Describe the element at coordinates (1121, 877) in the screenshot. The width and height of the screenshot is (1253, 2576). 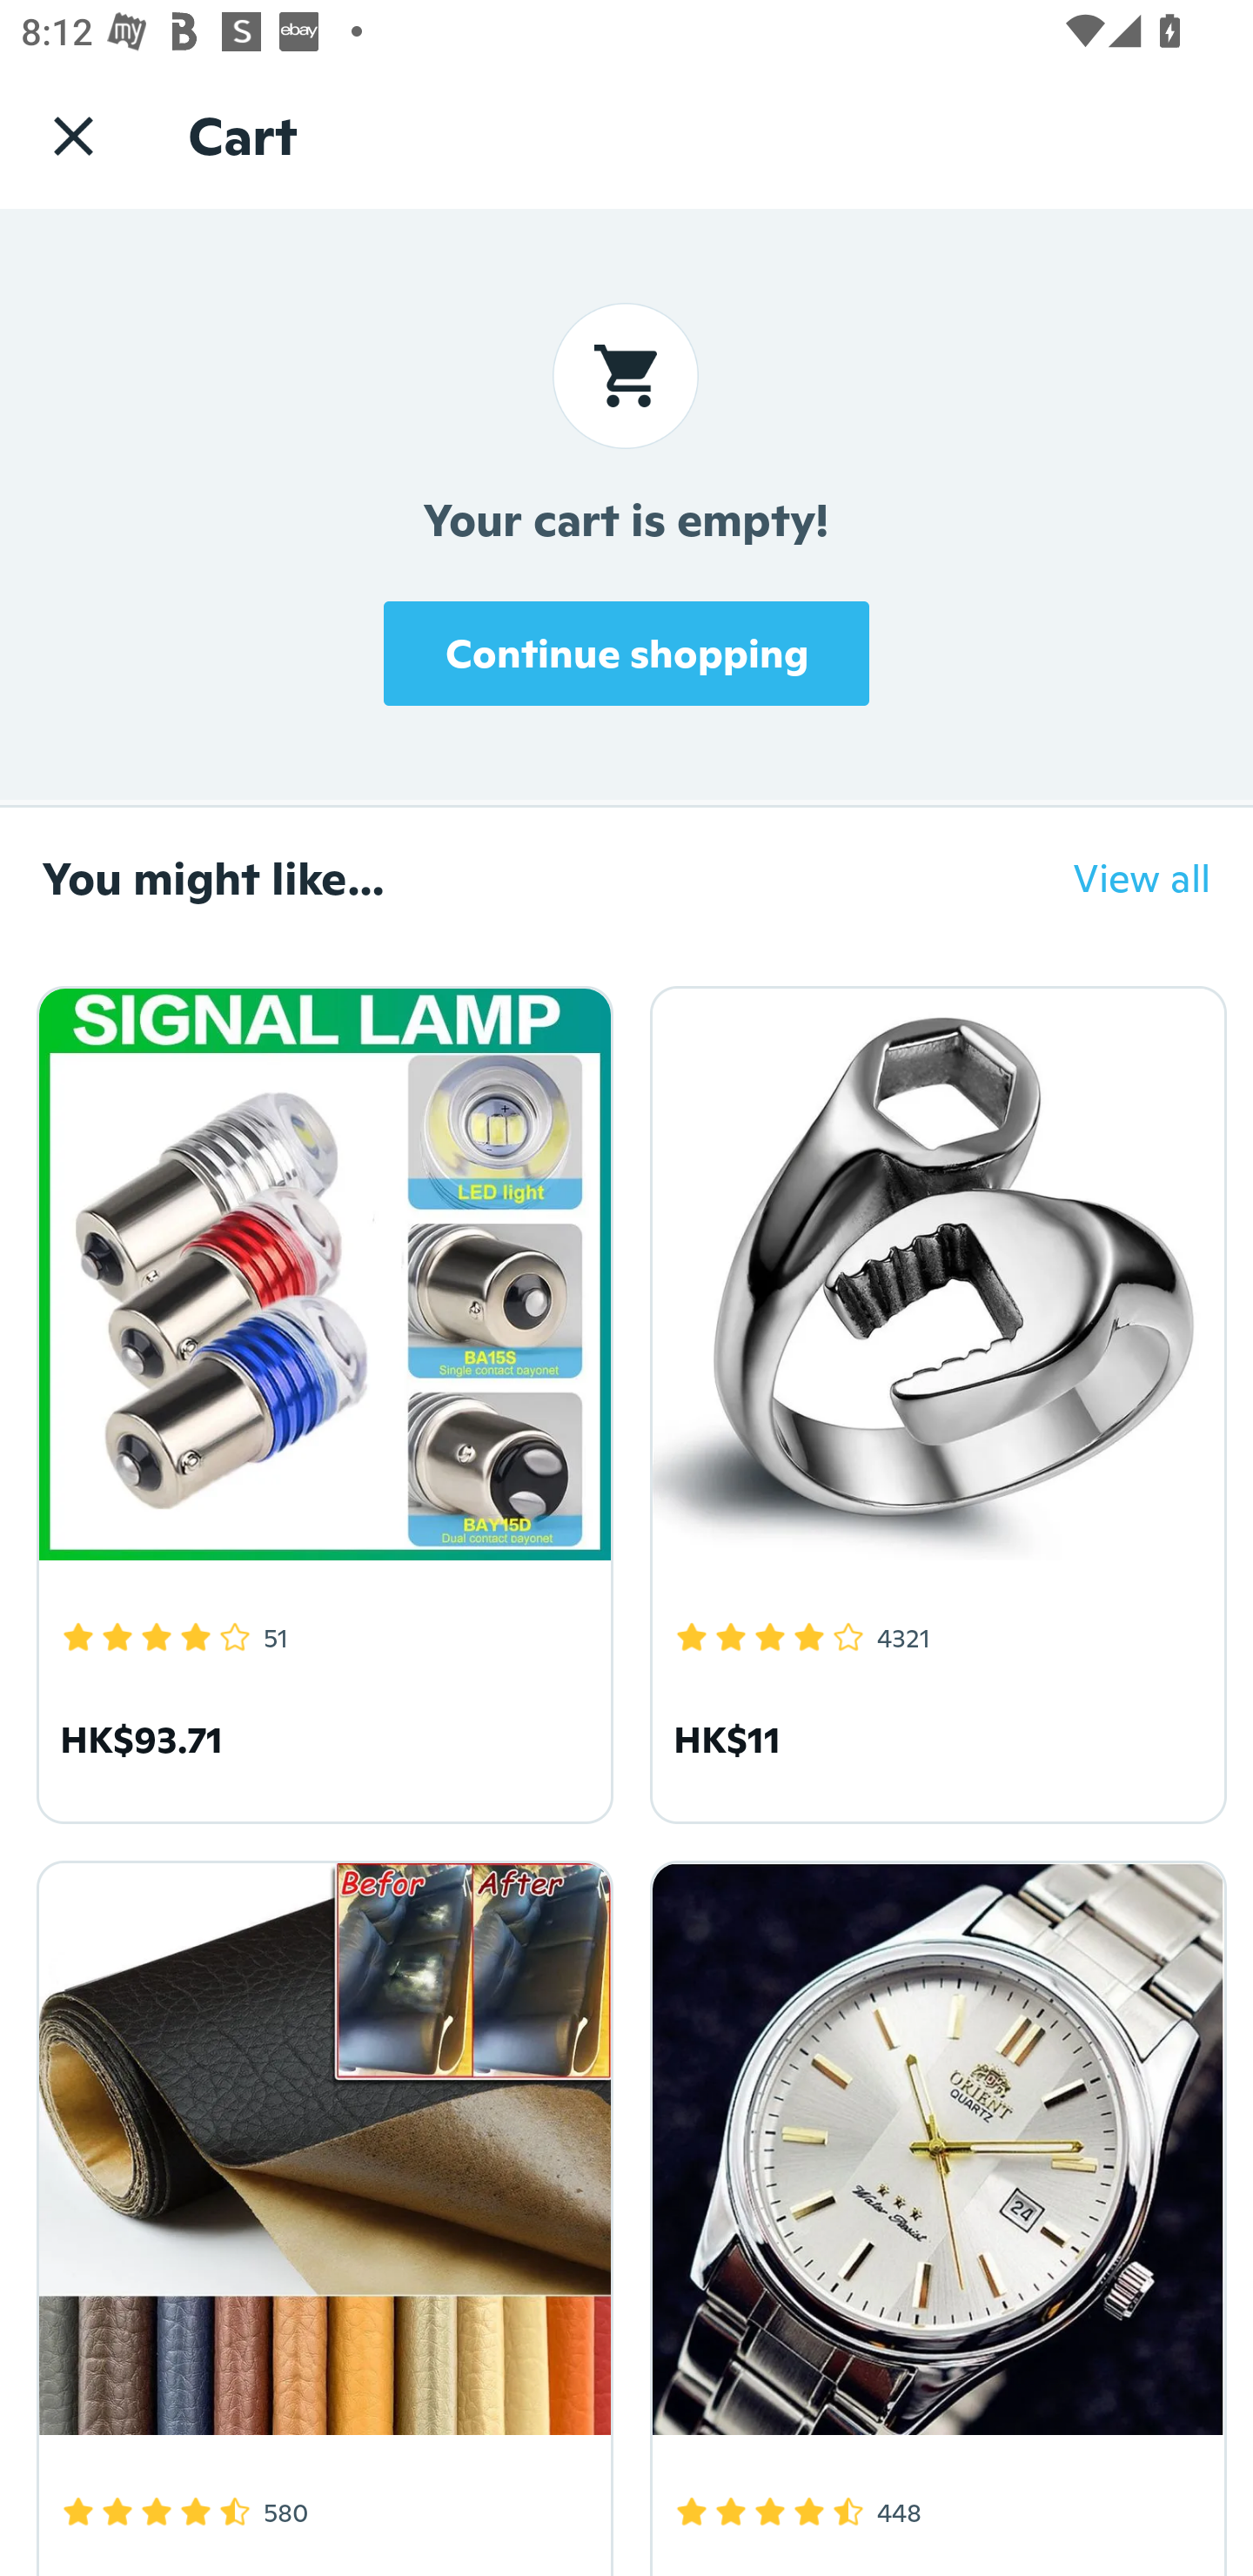
I see `View all` at that location.